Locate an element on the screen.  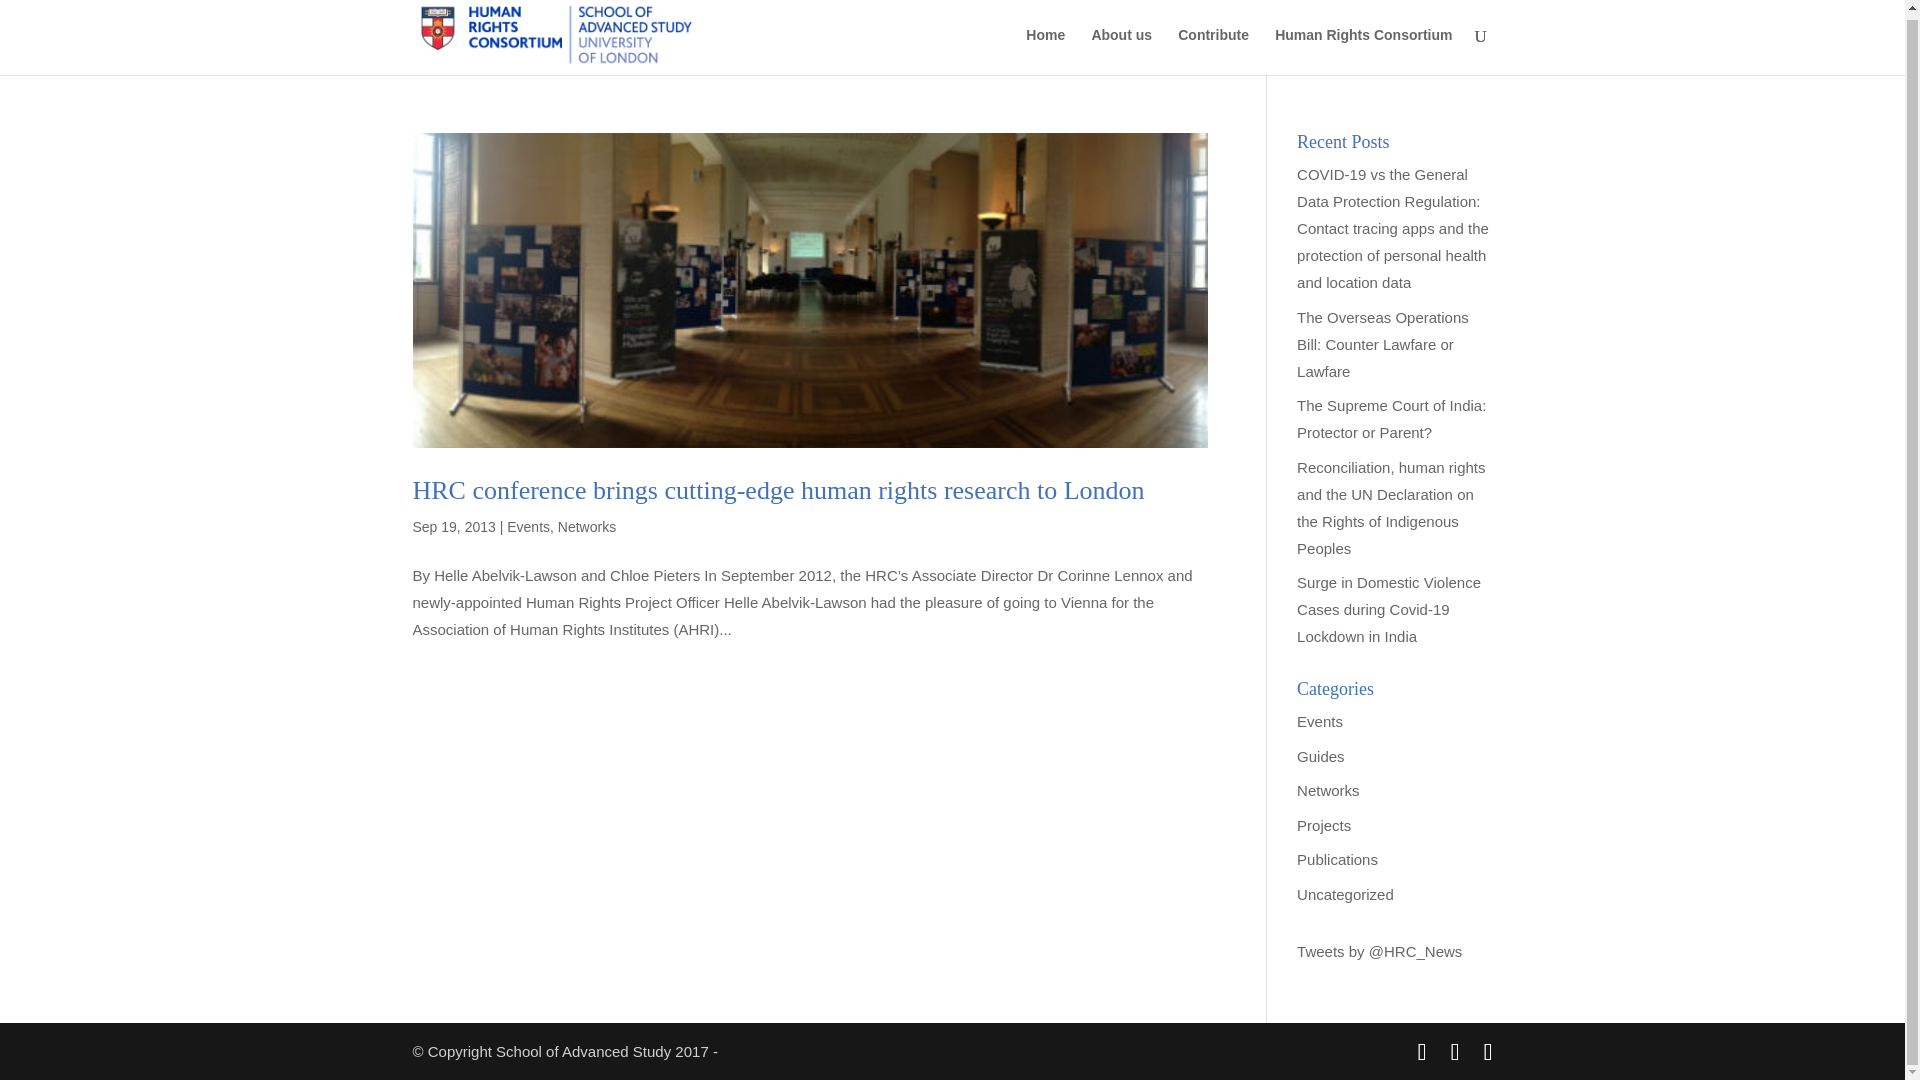
Networks is located at coordinates (587, 526).